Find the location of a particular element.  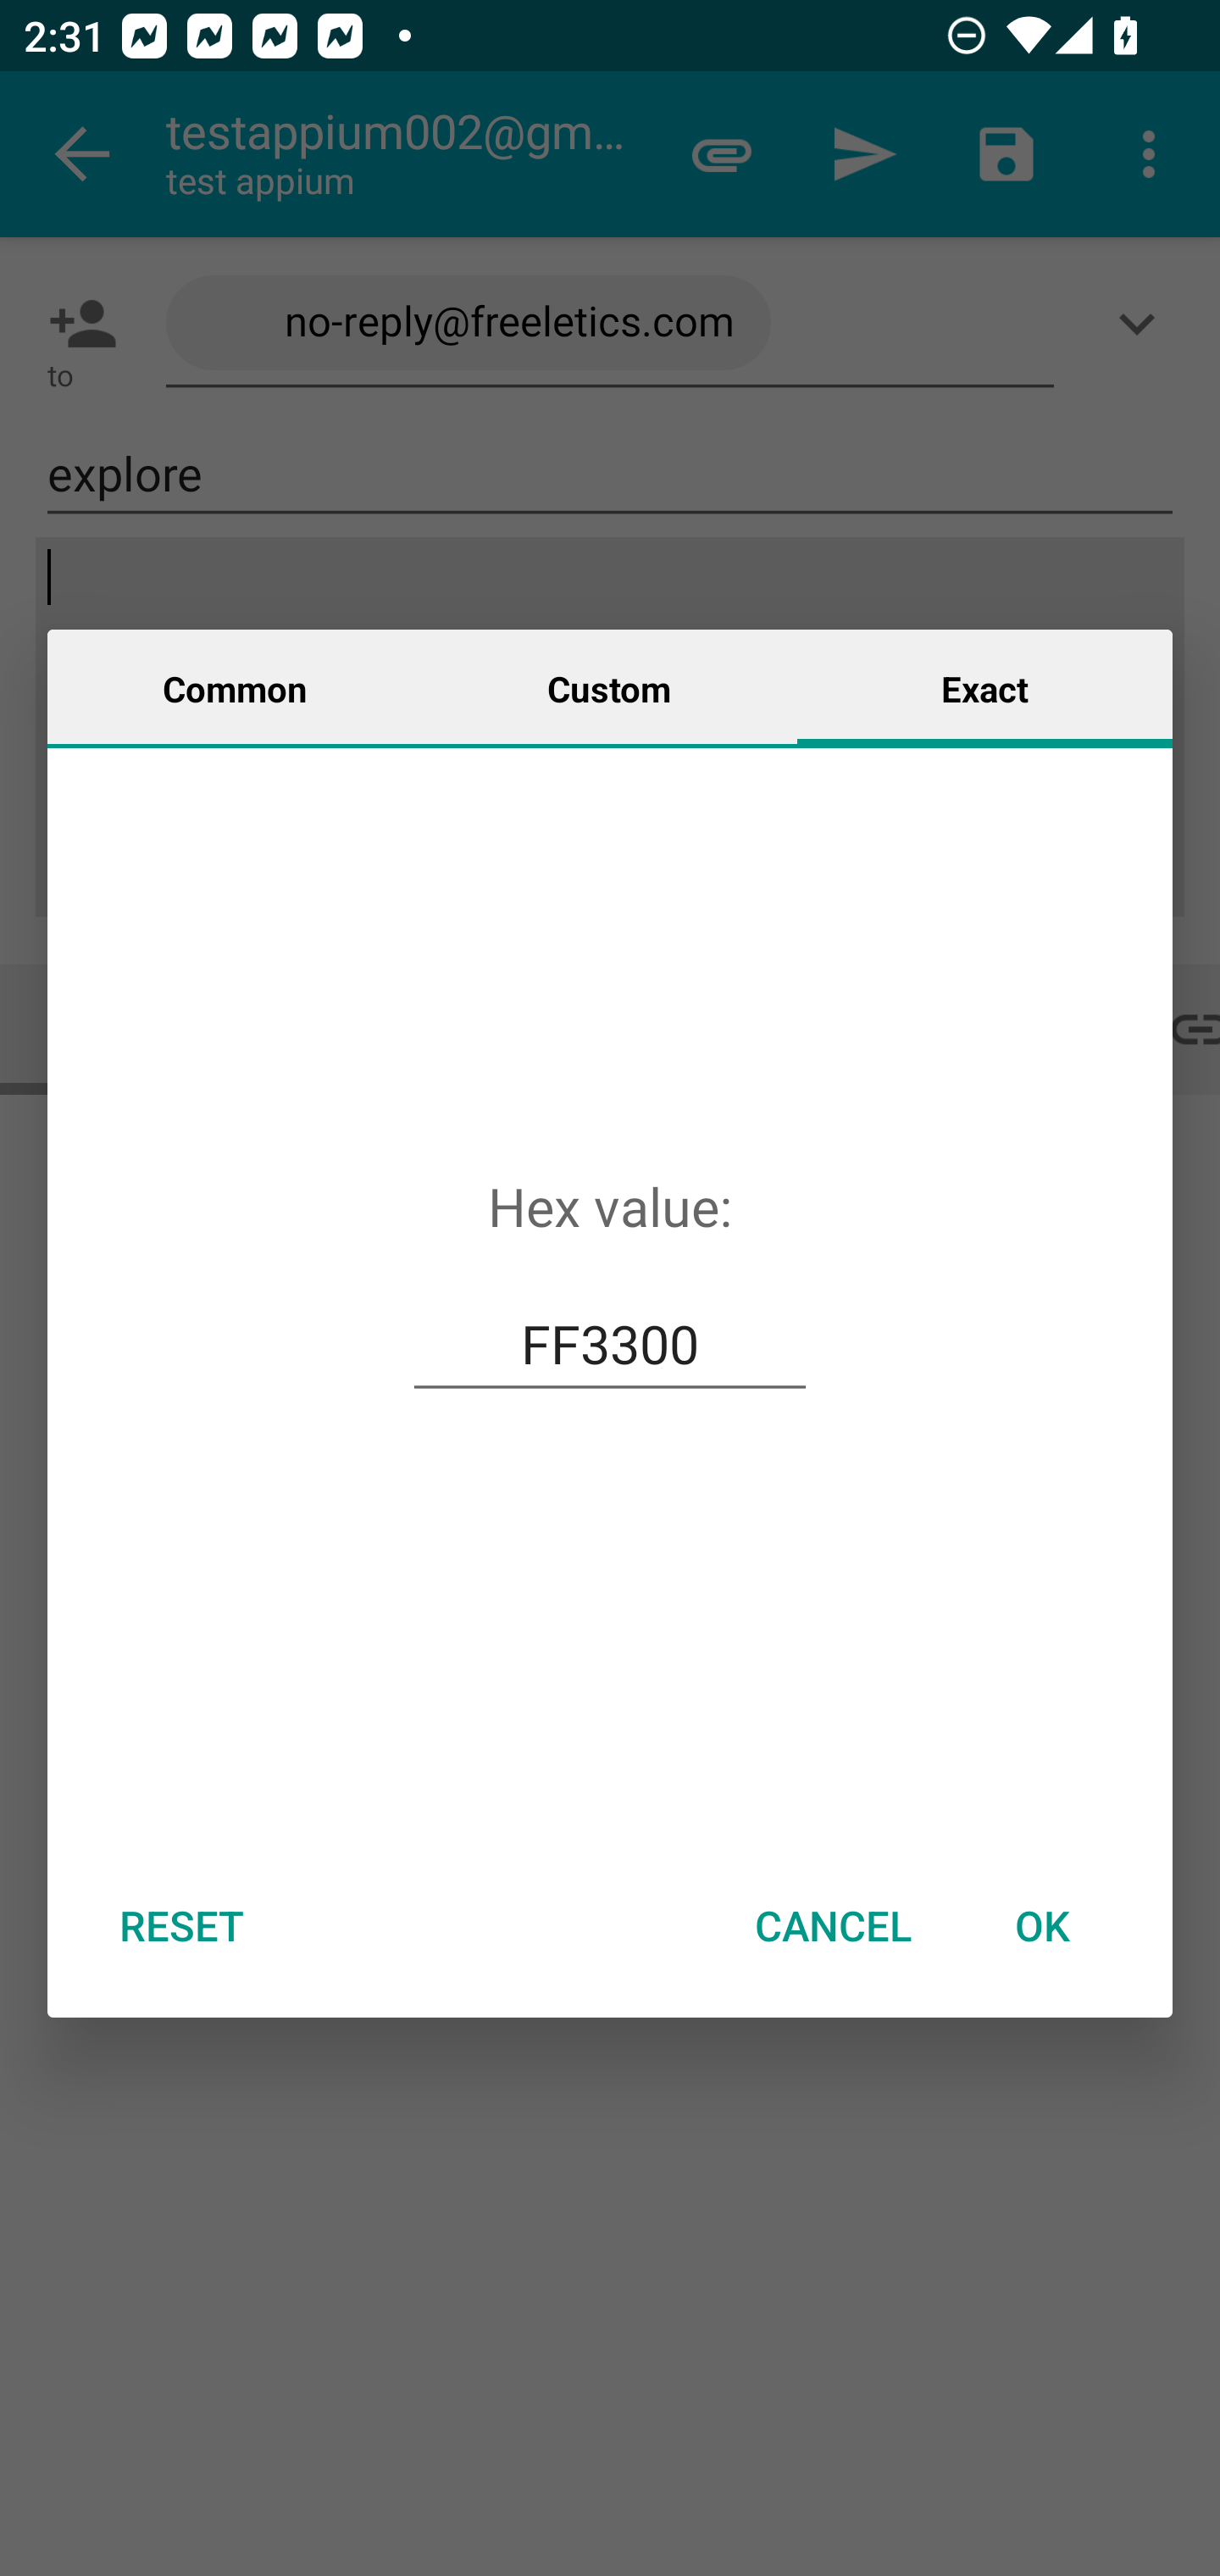

CANCEL is located at coordinates (833, 1925).